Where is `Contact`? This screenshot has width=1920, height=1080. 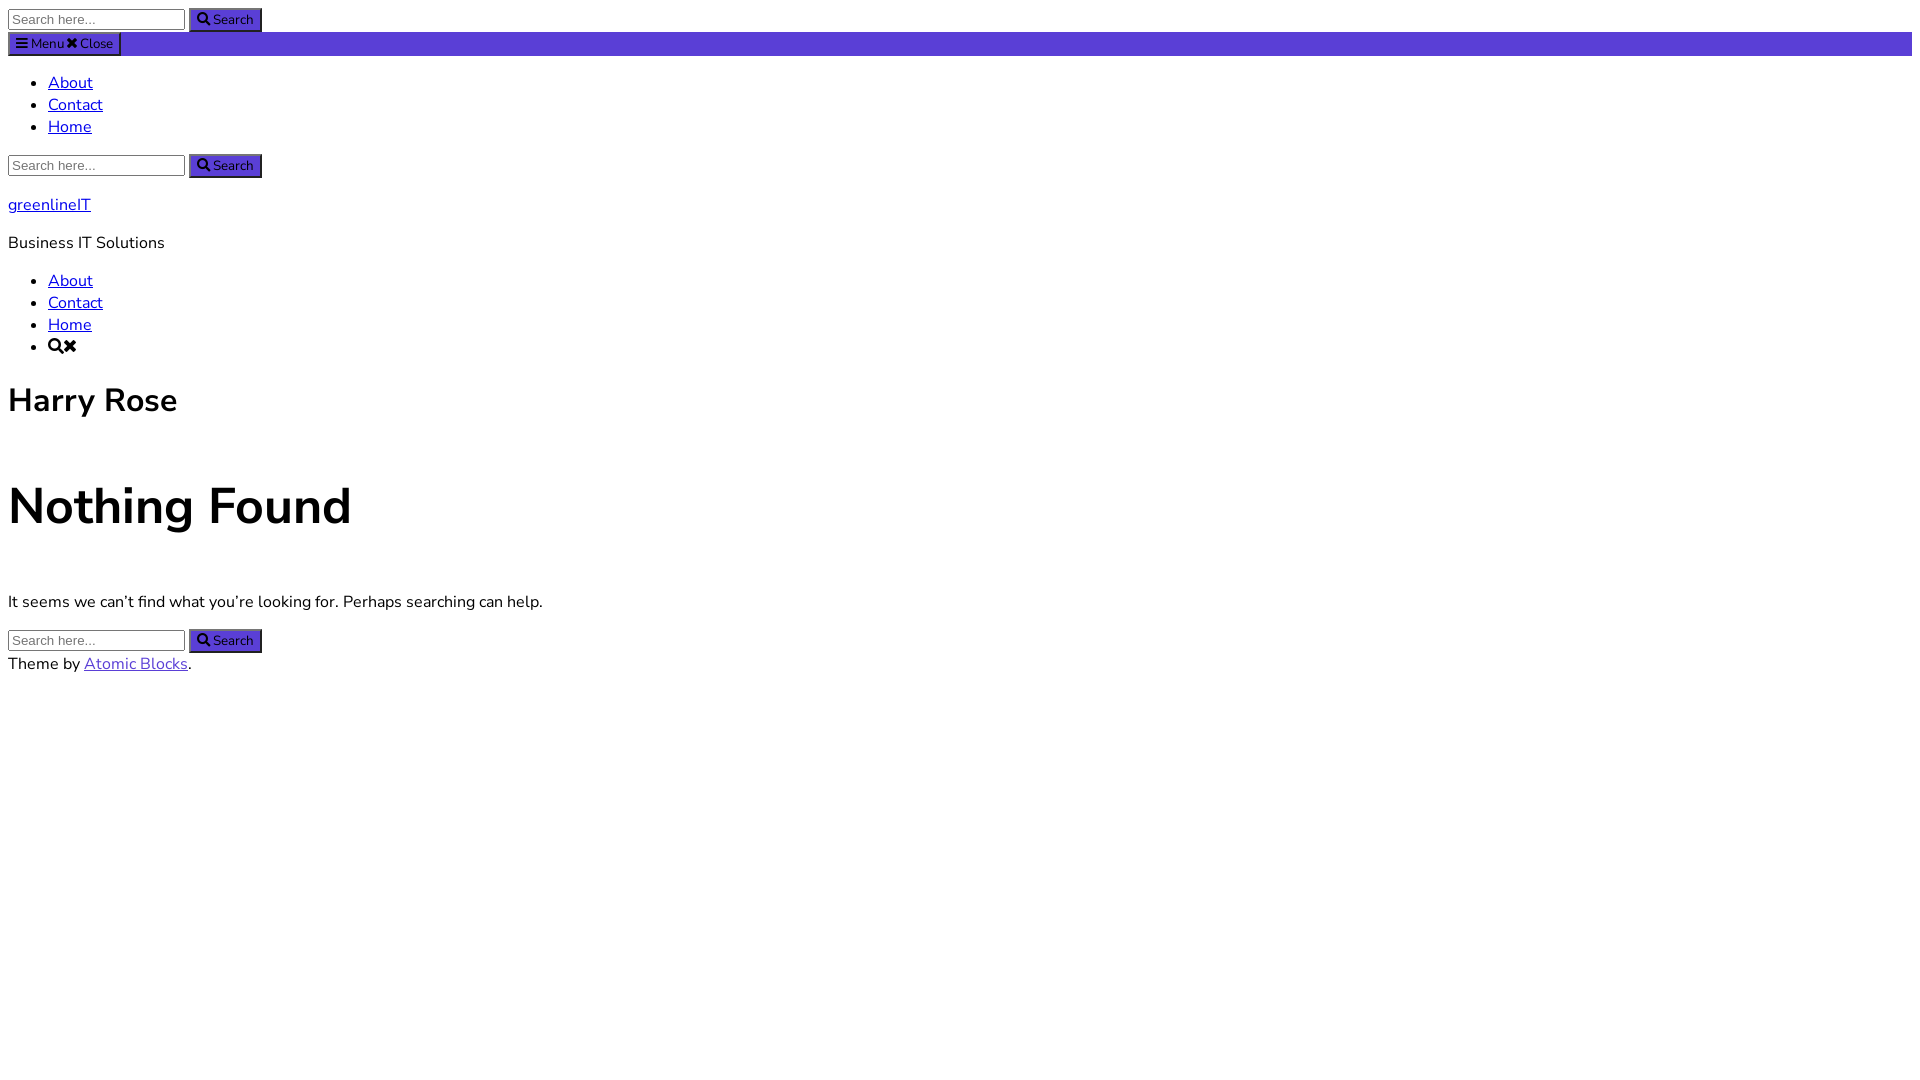
Contact is located at coordinates (76, 303).